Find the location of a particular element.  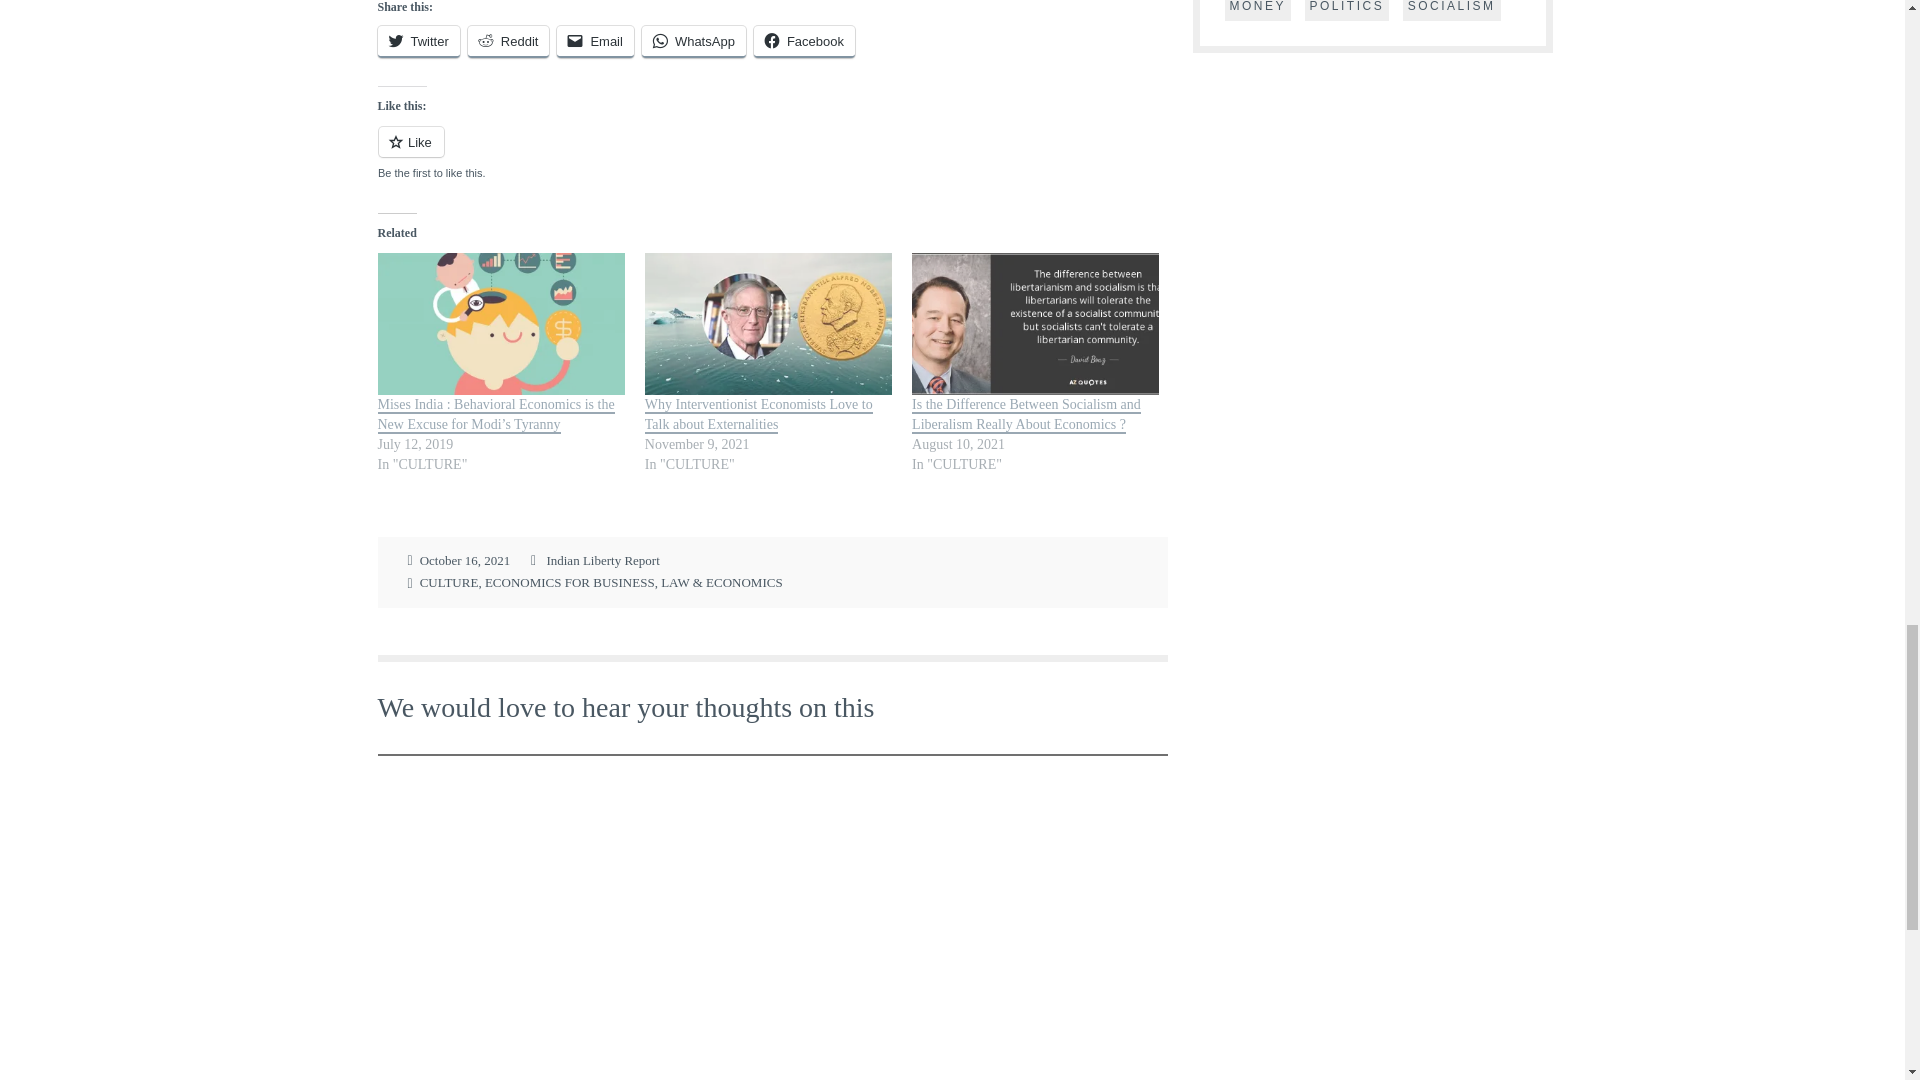

Click to share on Facebook is located at coordinates (804, 42).